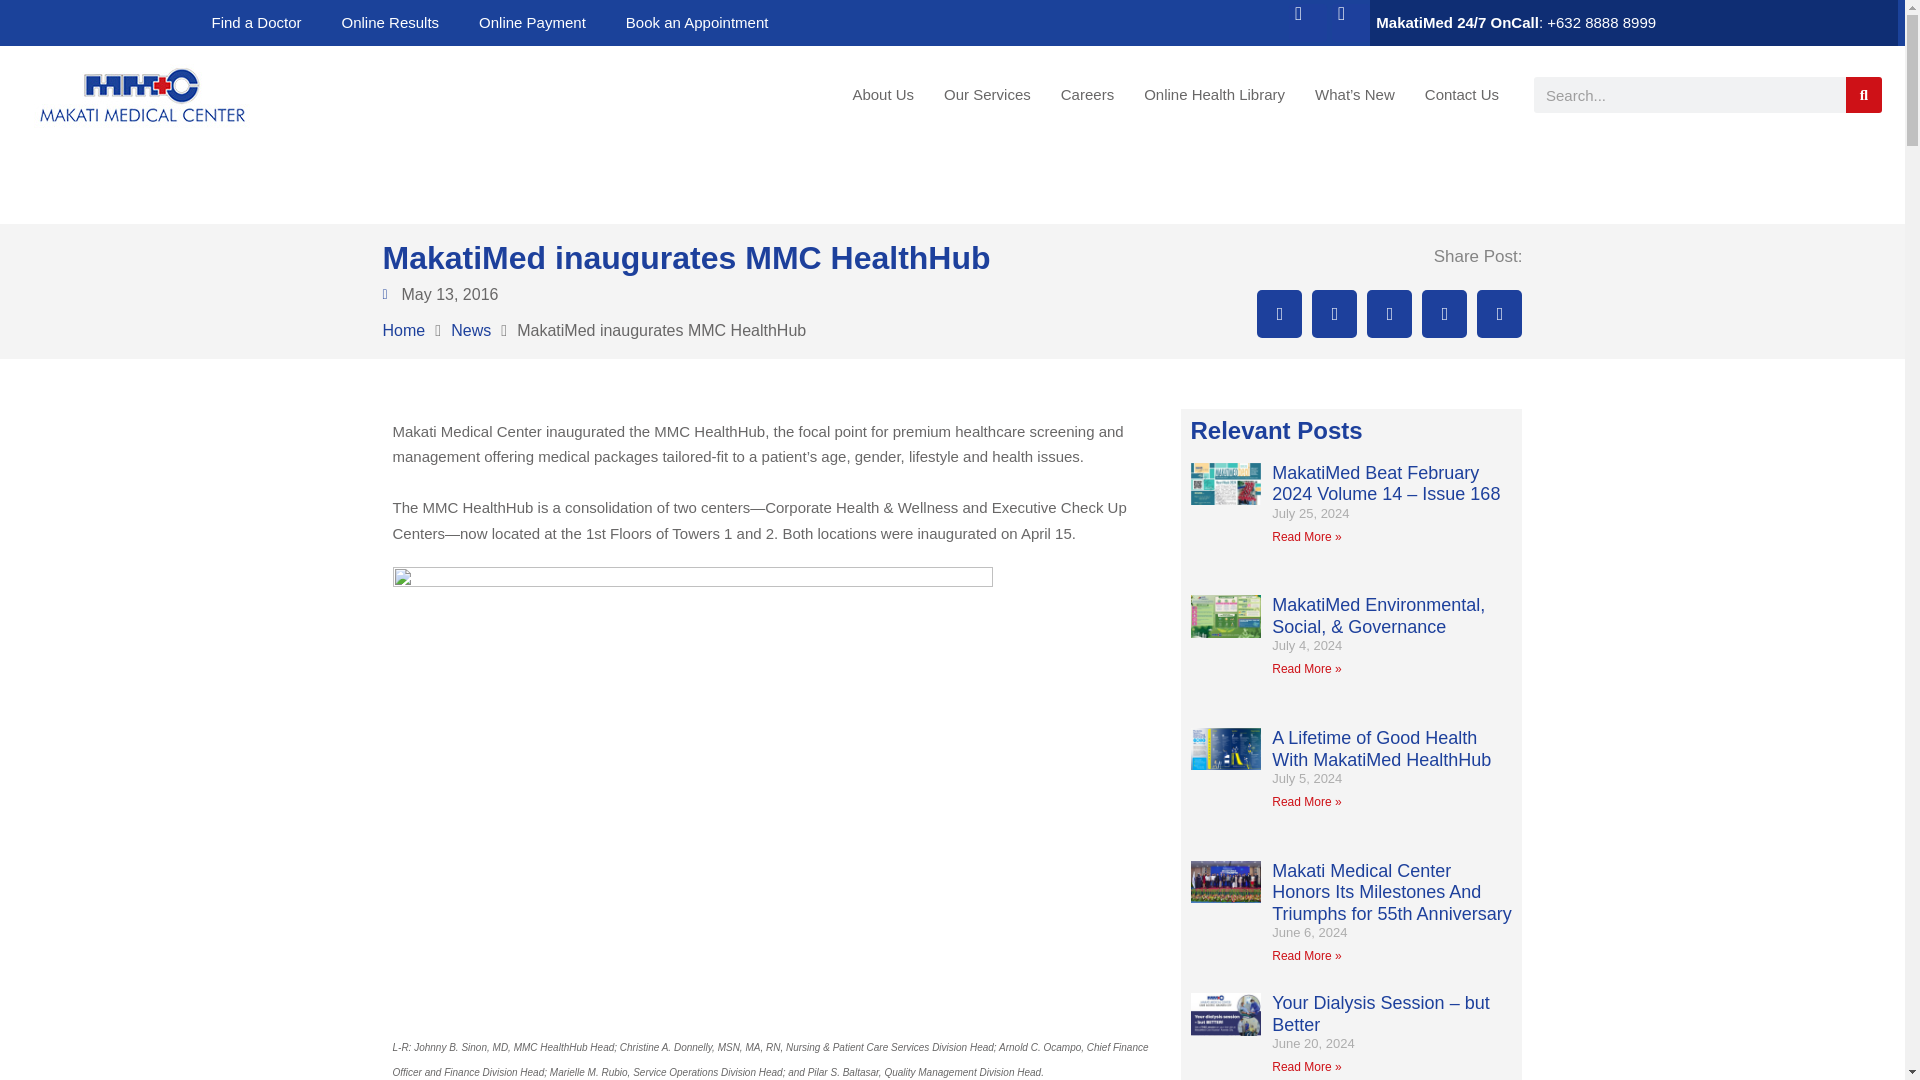 The width and height of the screenshot is (1920, 1080). I want to click on MakatiMed inaugurates MMC HealthHub, so click(661, 330).